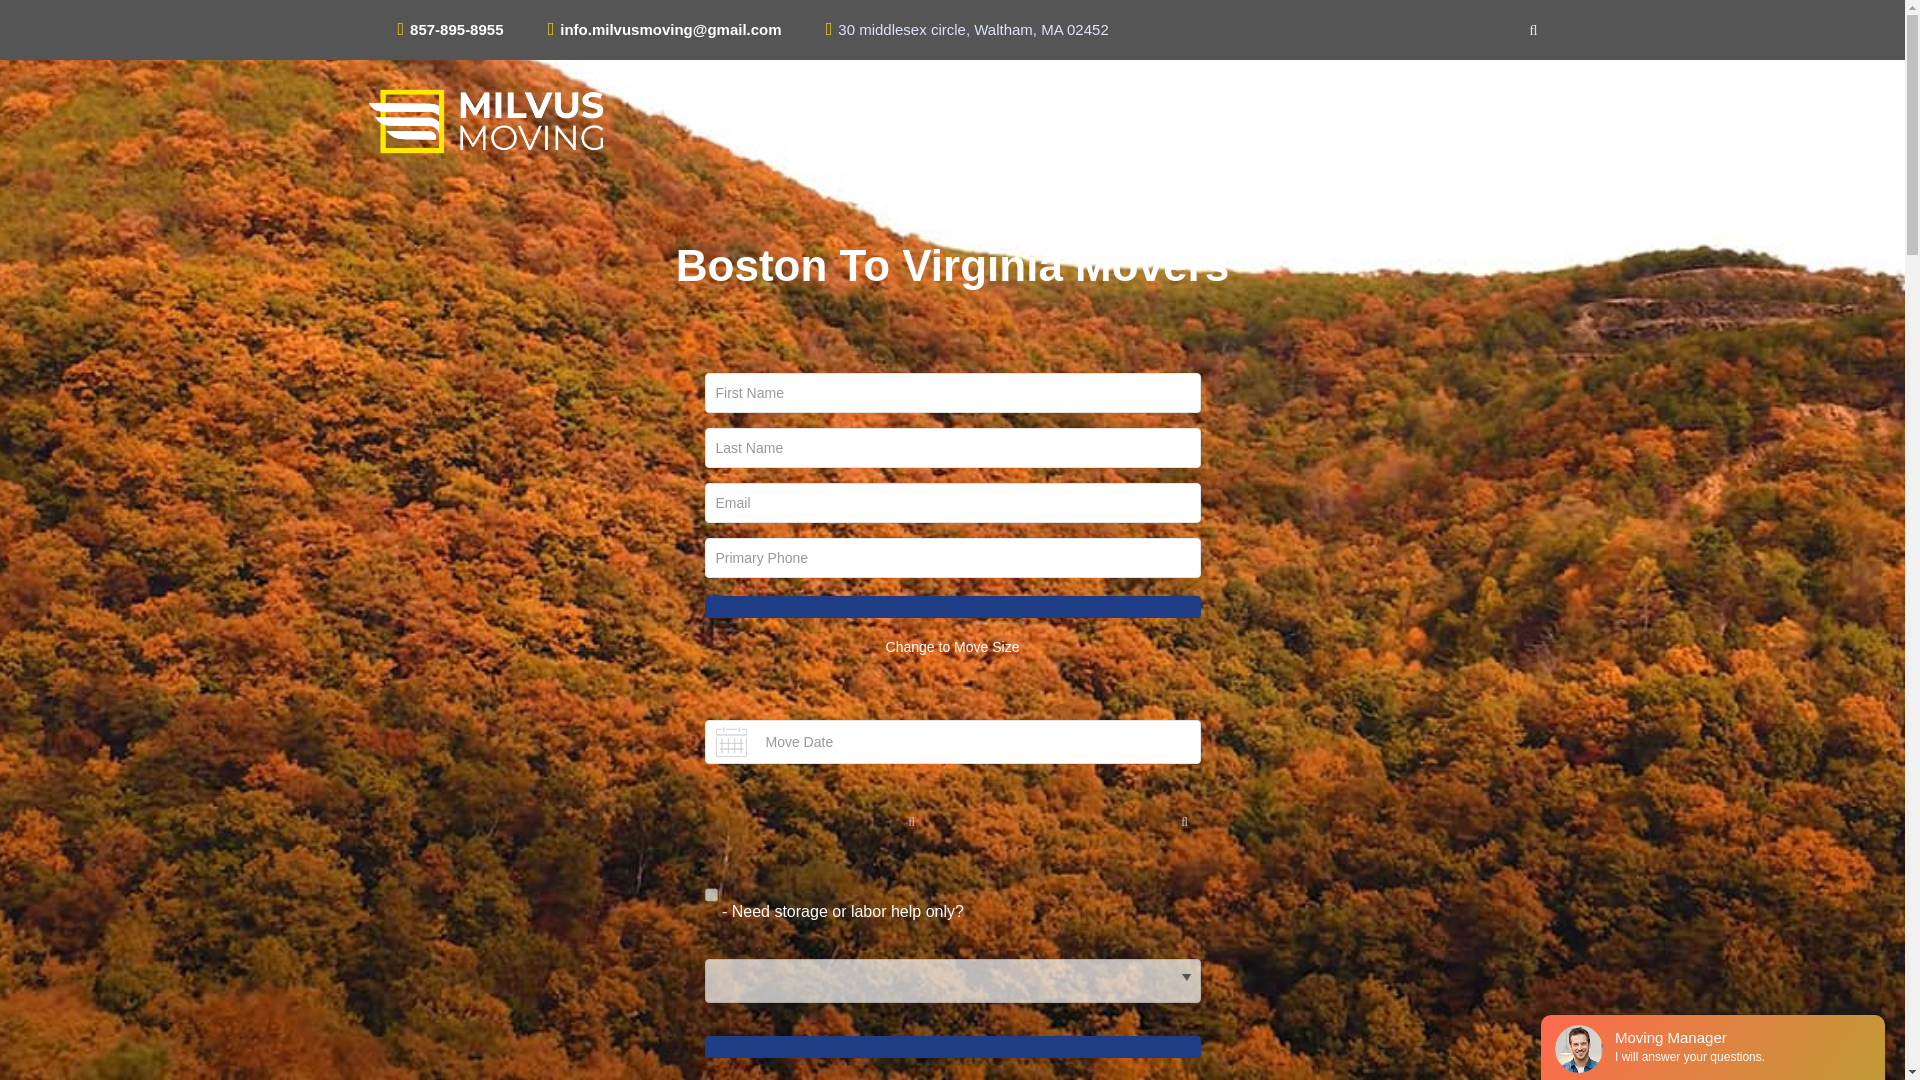 The width and height of the screenshot is (1920, 1080). What do you see at coordinates (1360, 500) in the screenshot?
I see `College Movers` at bounding box center [1360, 500].